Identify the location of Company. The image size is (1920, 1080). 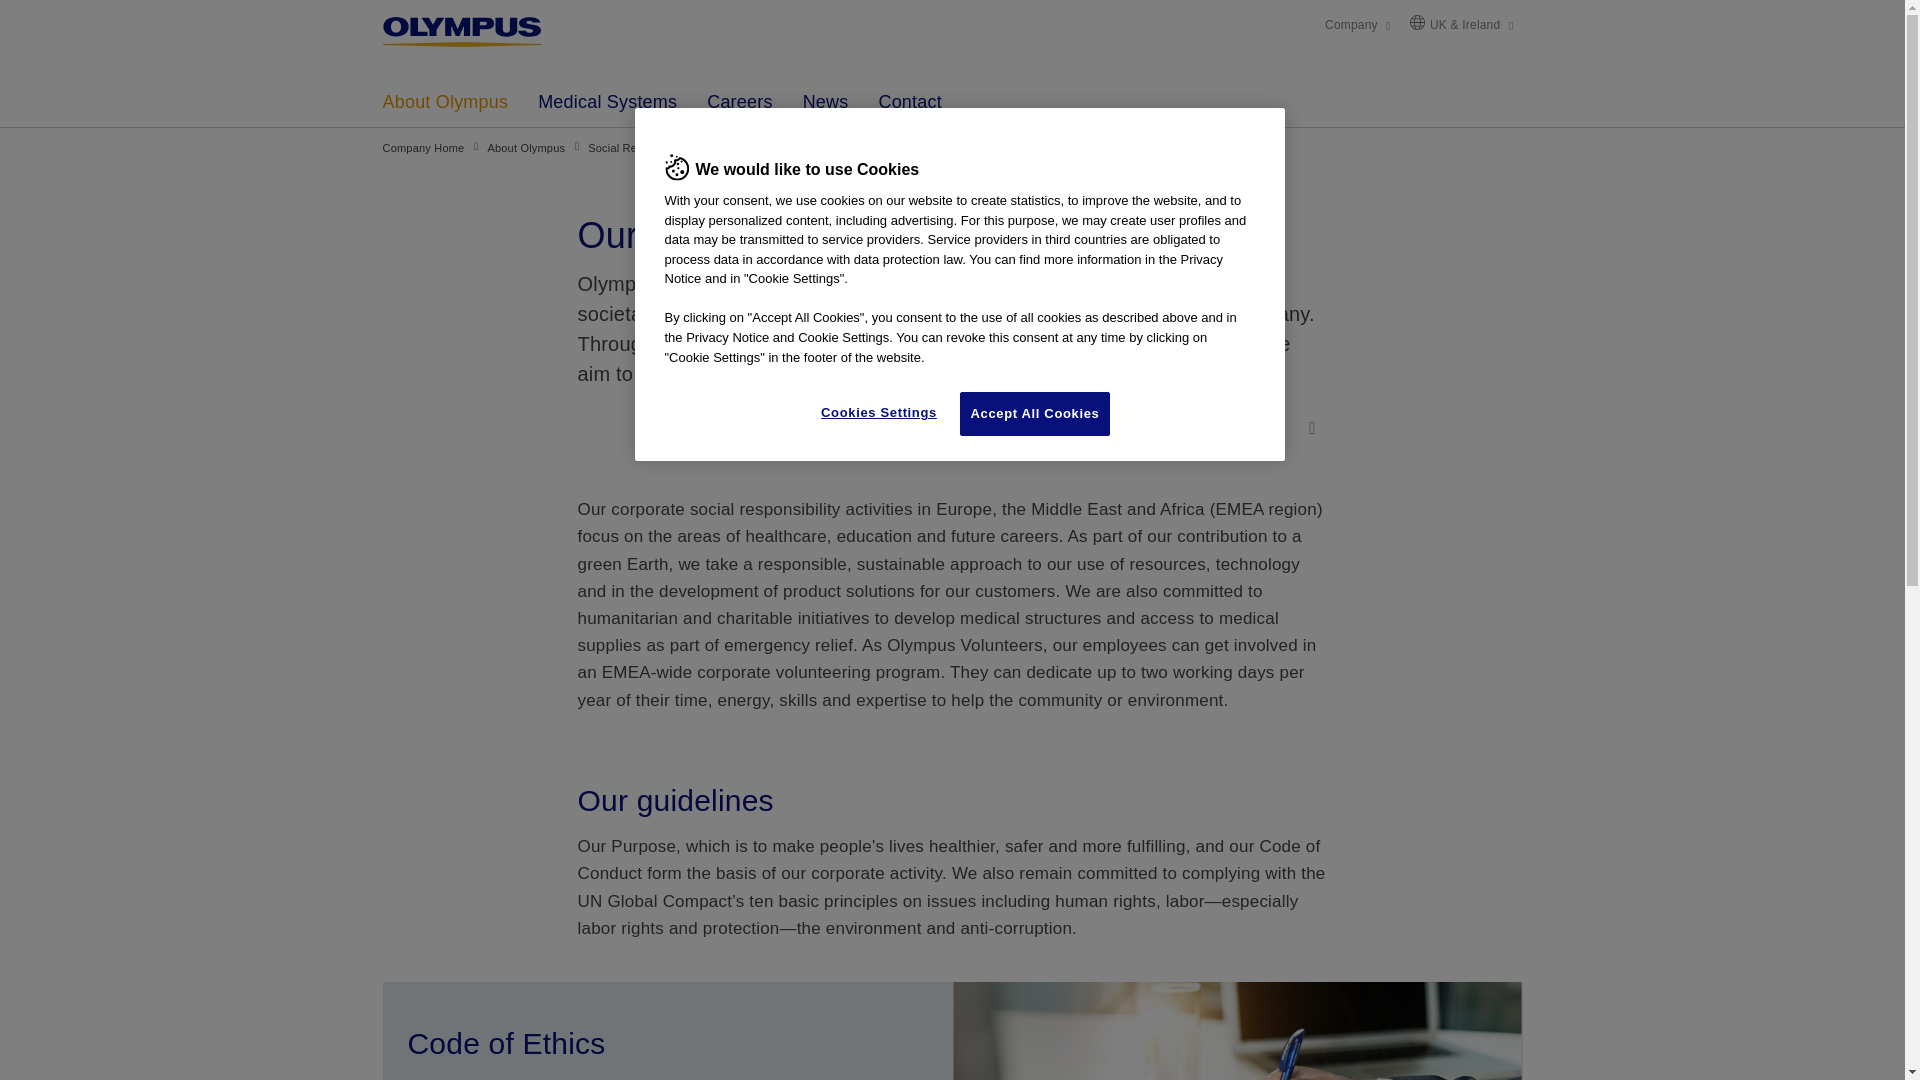
(1357, 24).